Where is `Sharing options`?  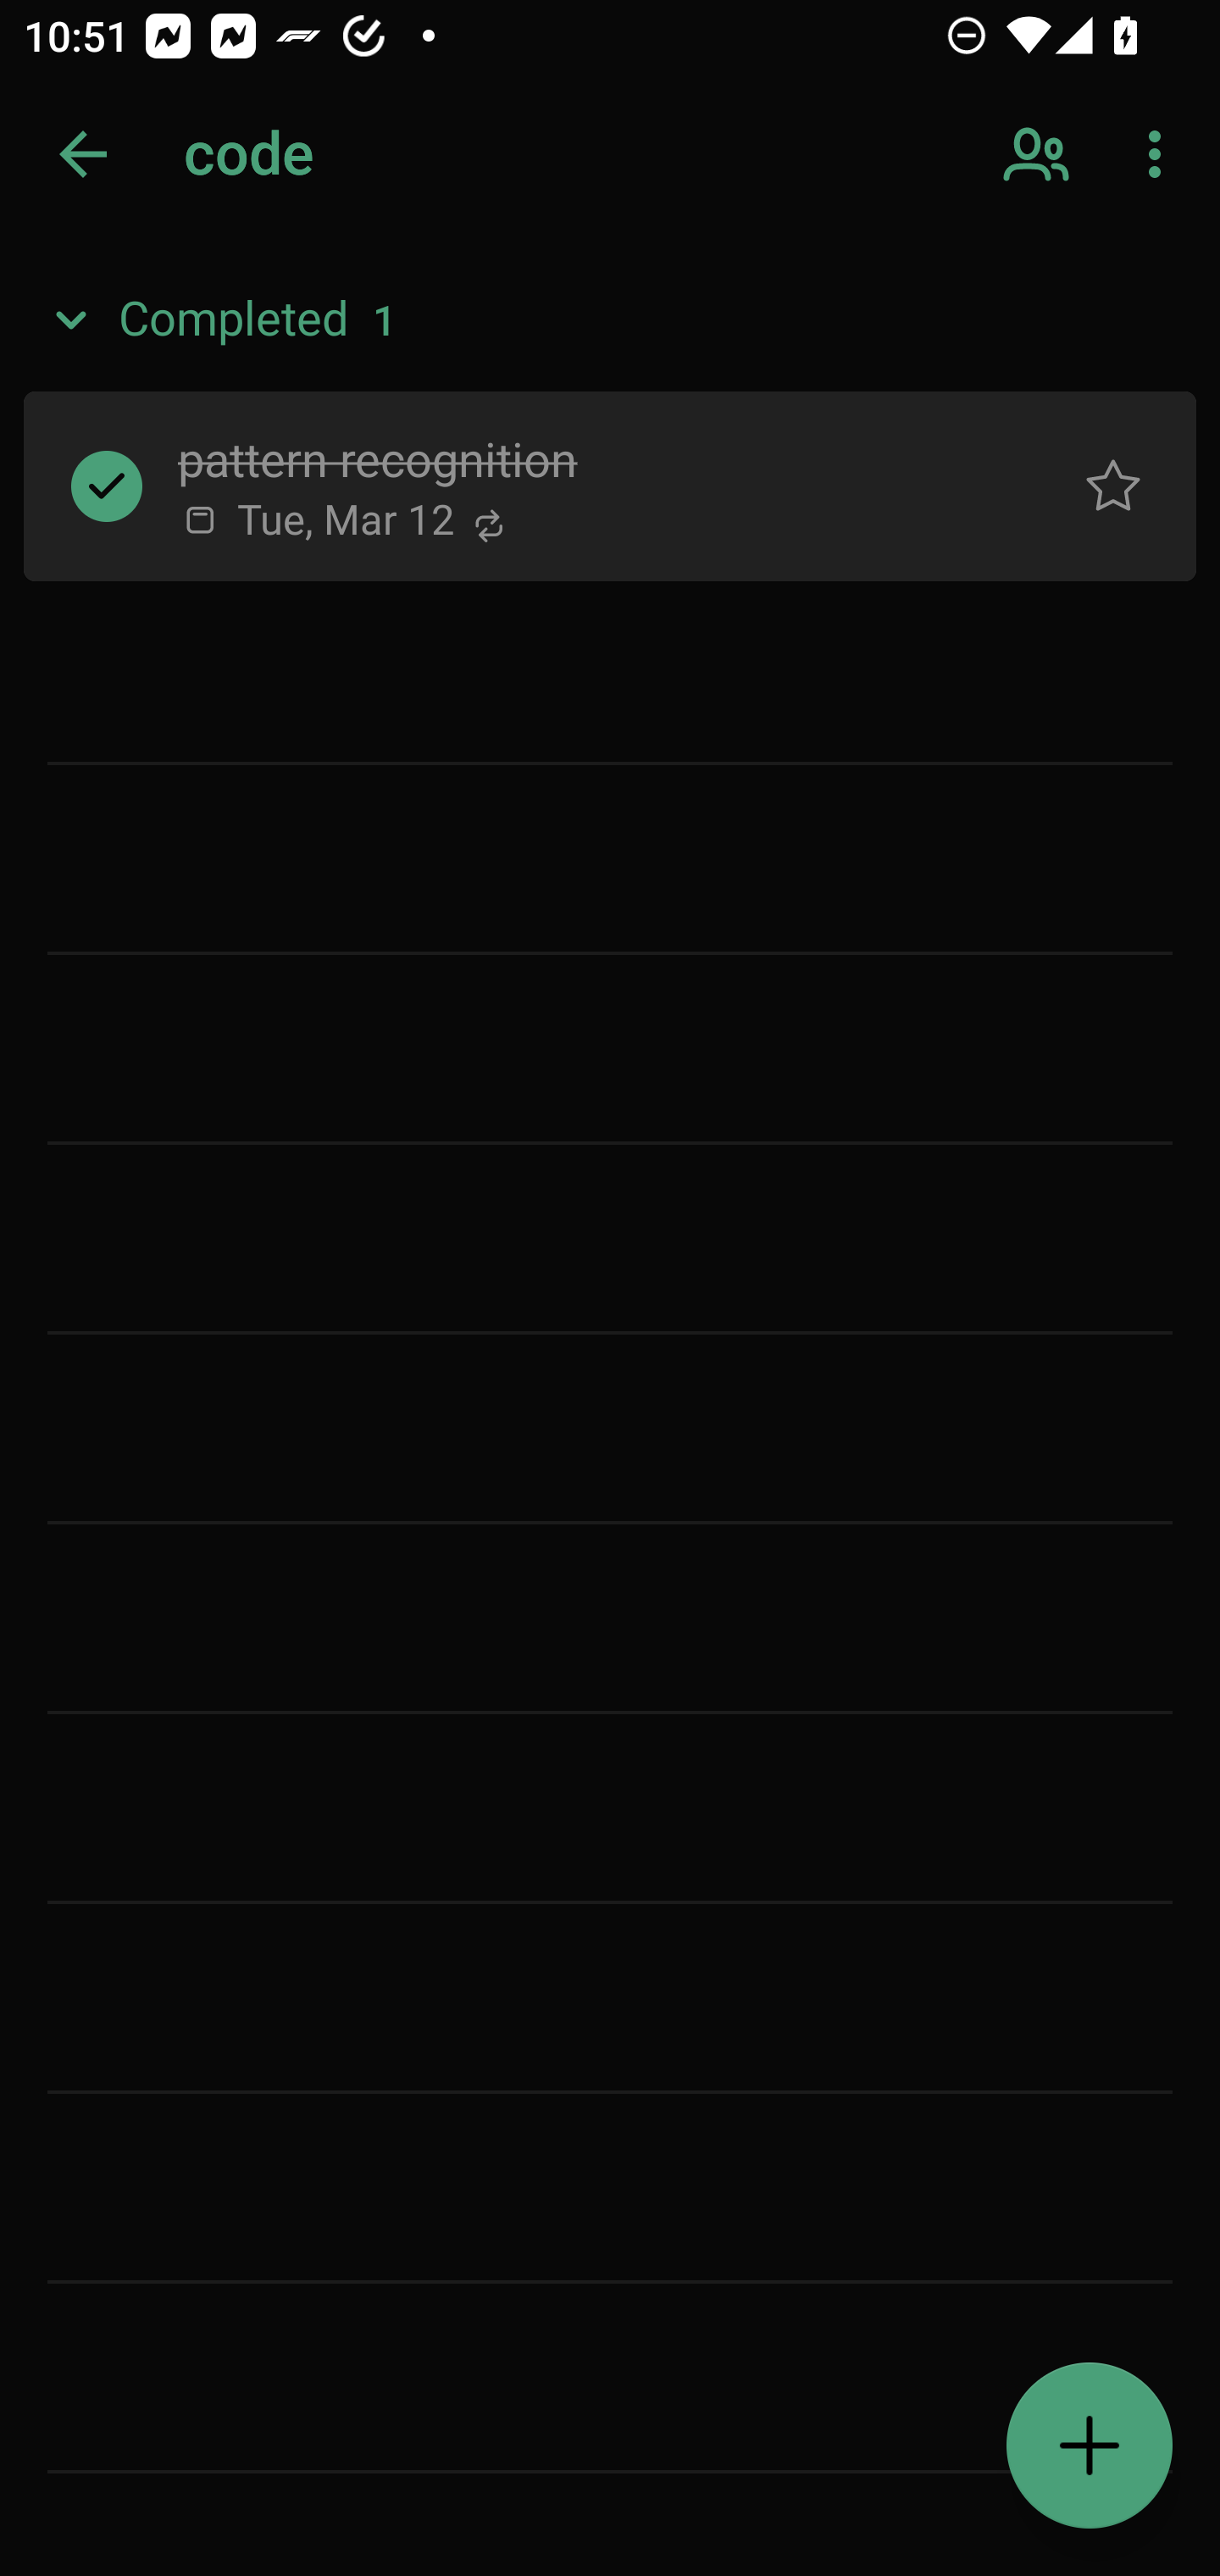
Sharing options is located at coordinates (1039, 154).